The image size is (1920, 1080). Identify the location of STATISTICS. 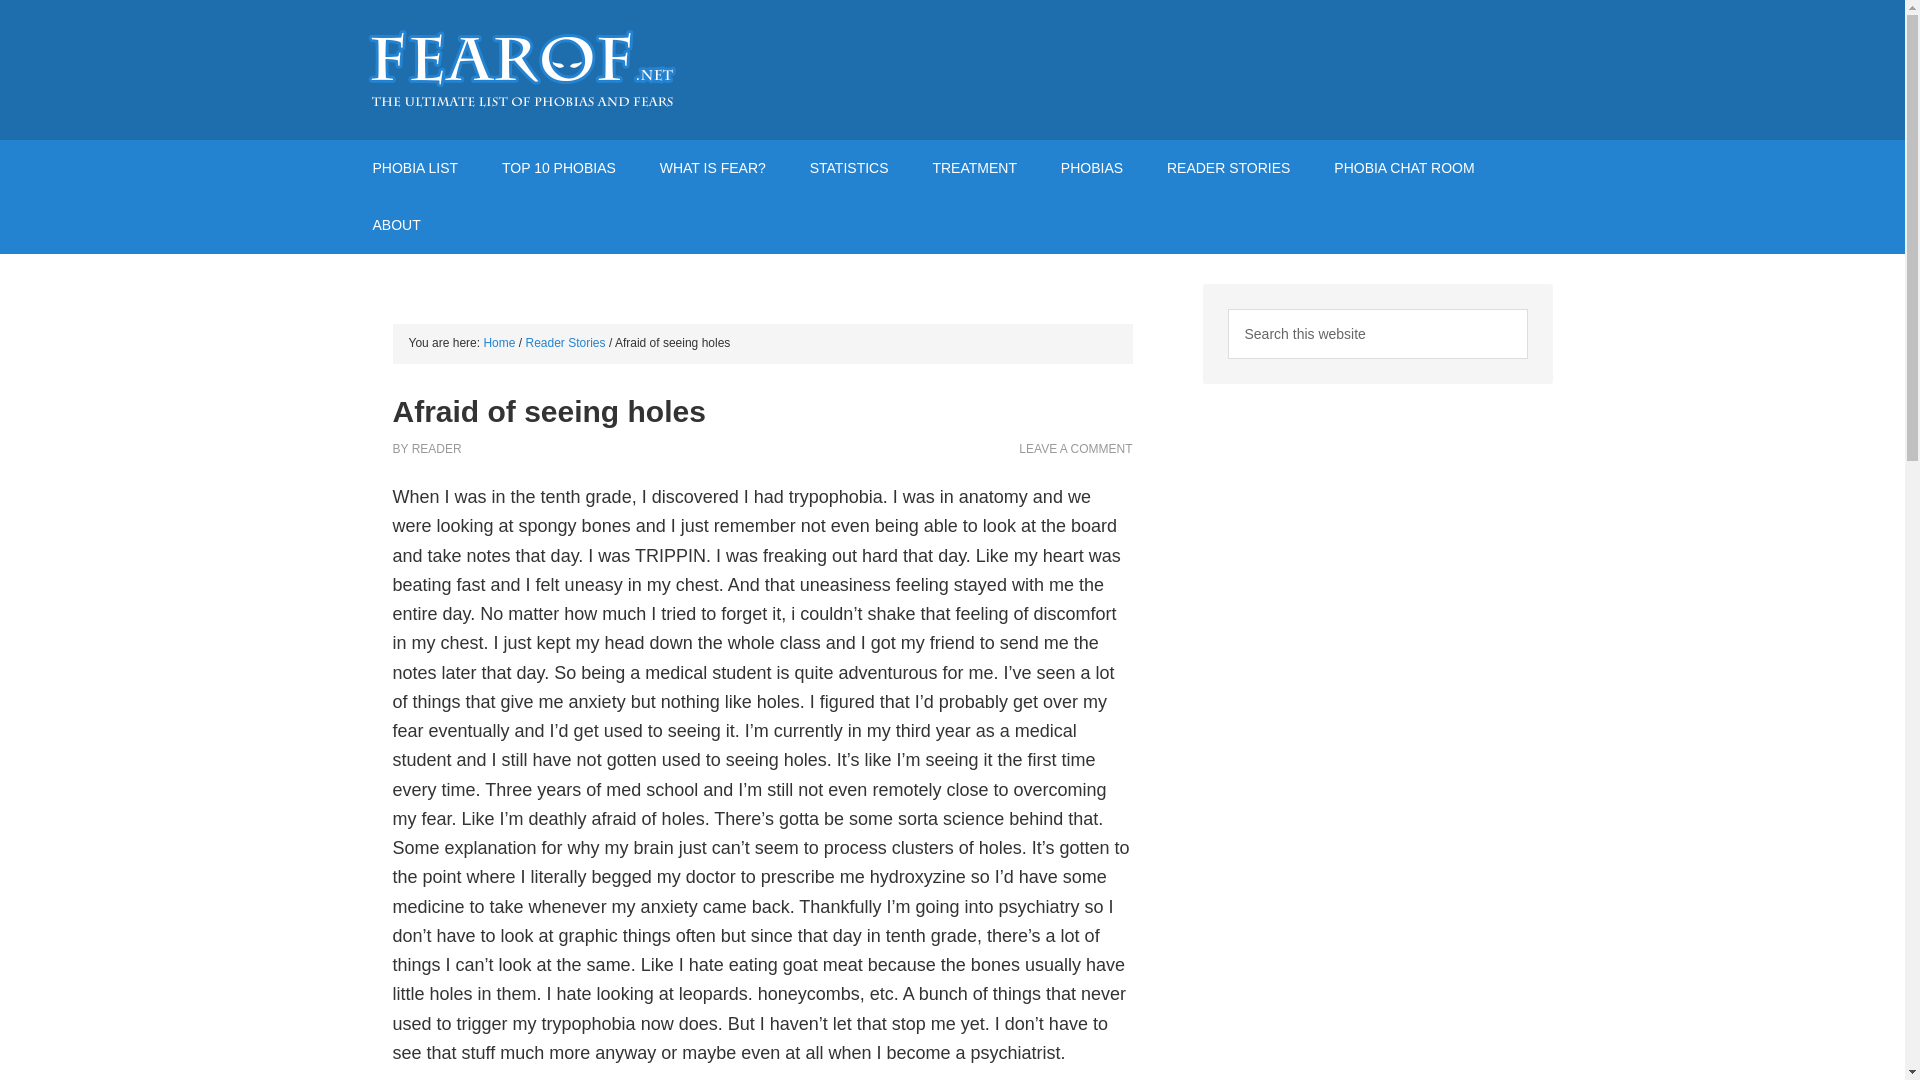
(848, 168).